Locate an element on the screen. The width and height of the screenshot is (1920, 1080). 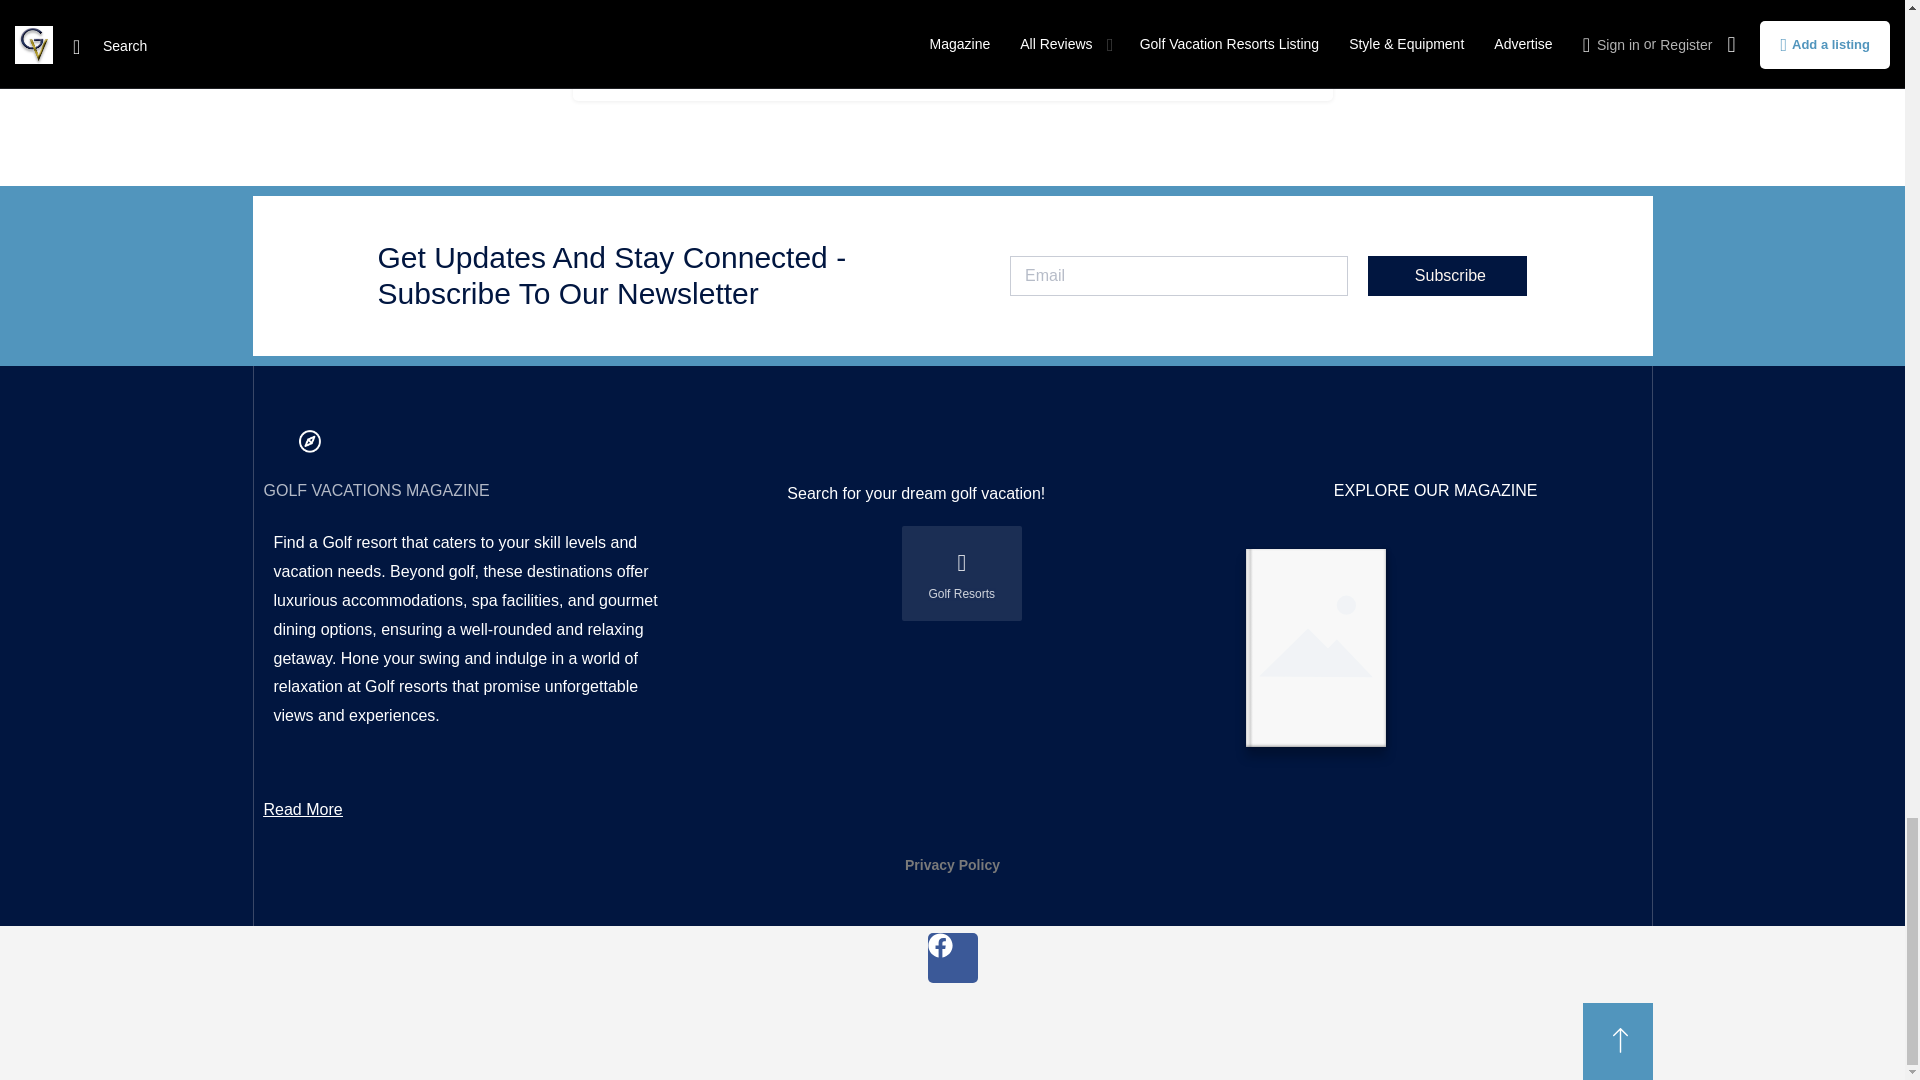
Privacy Policy is located at coordinates (952, 864).